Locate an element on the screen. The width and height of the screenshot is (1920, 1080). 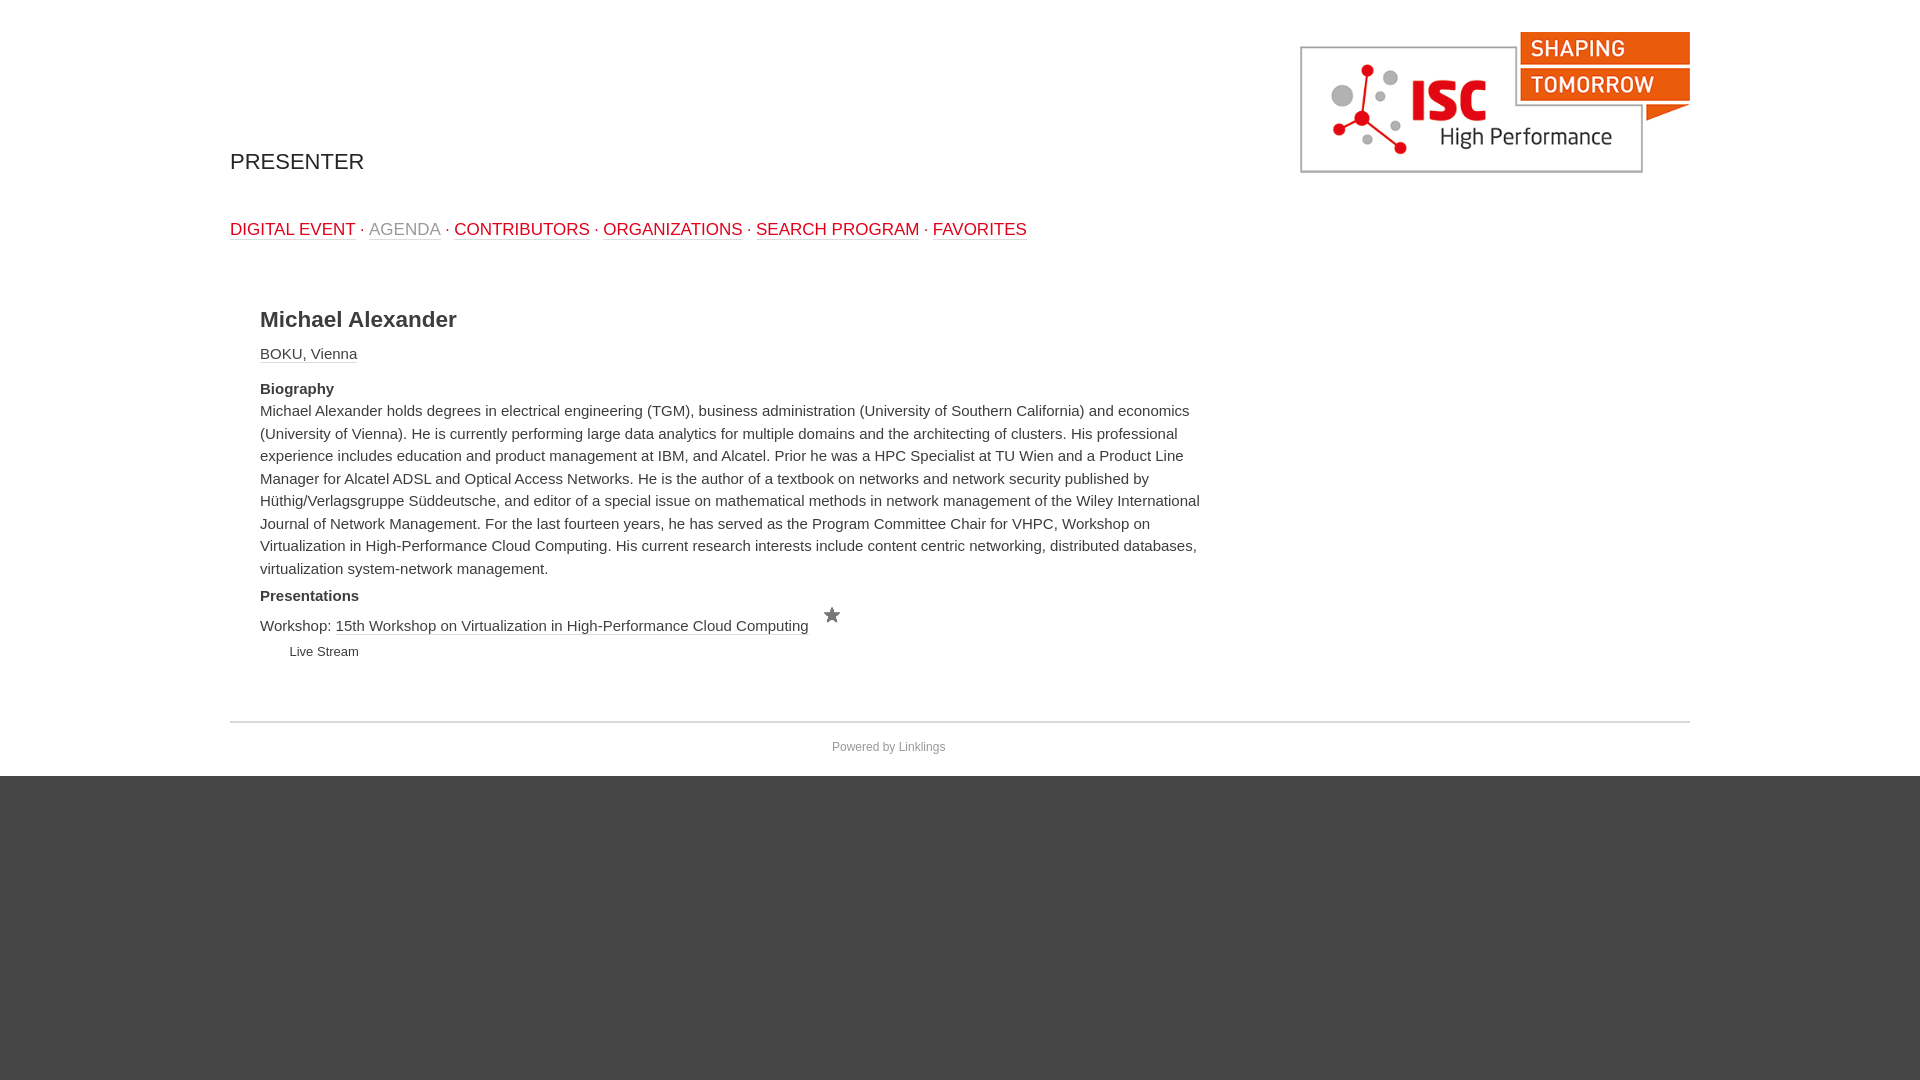
DIGITAL EVENT is located at coordinates (292, 230).